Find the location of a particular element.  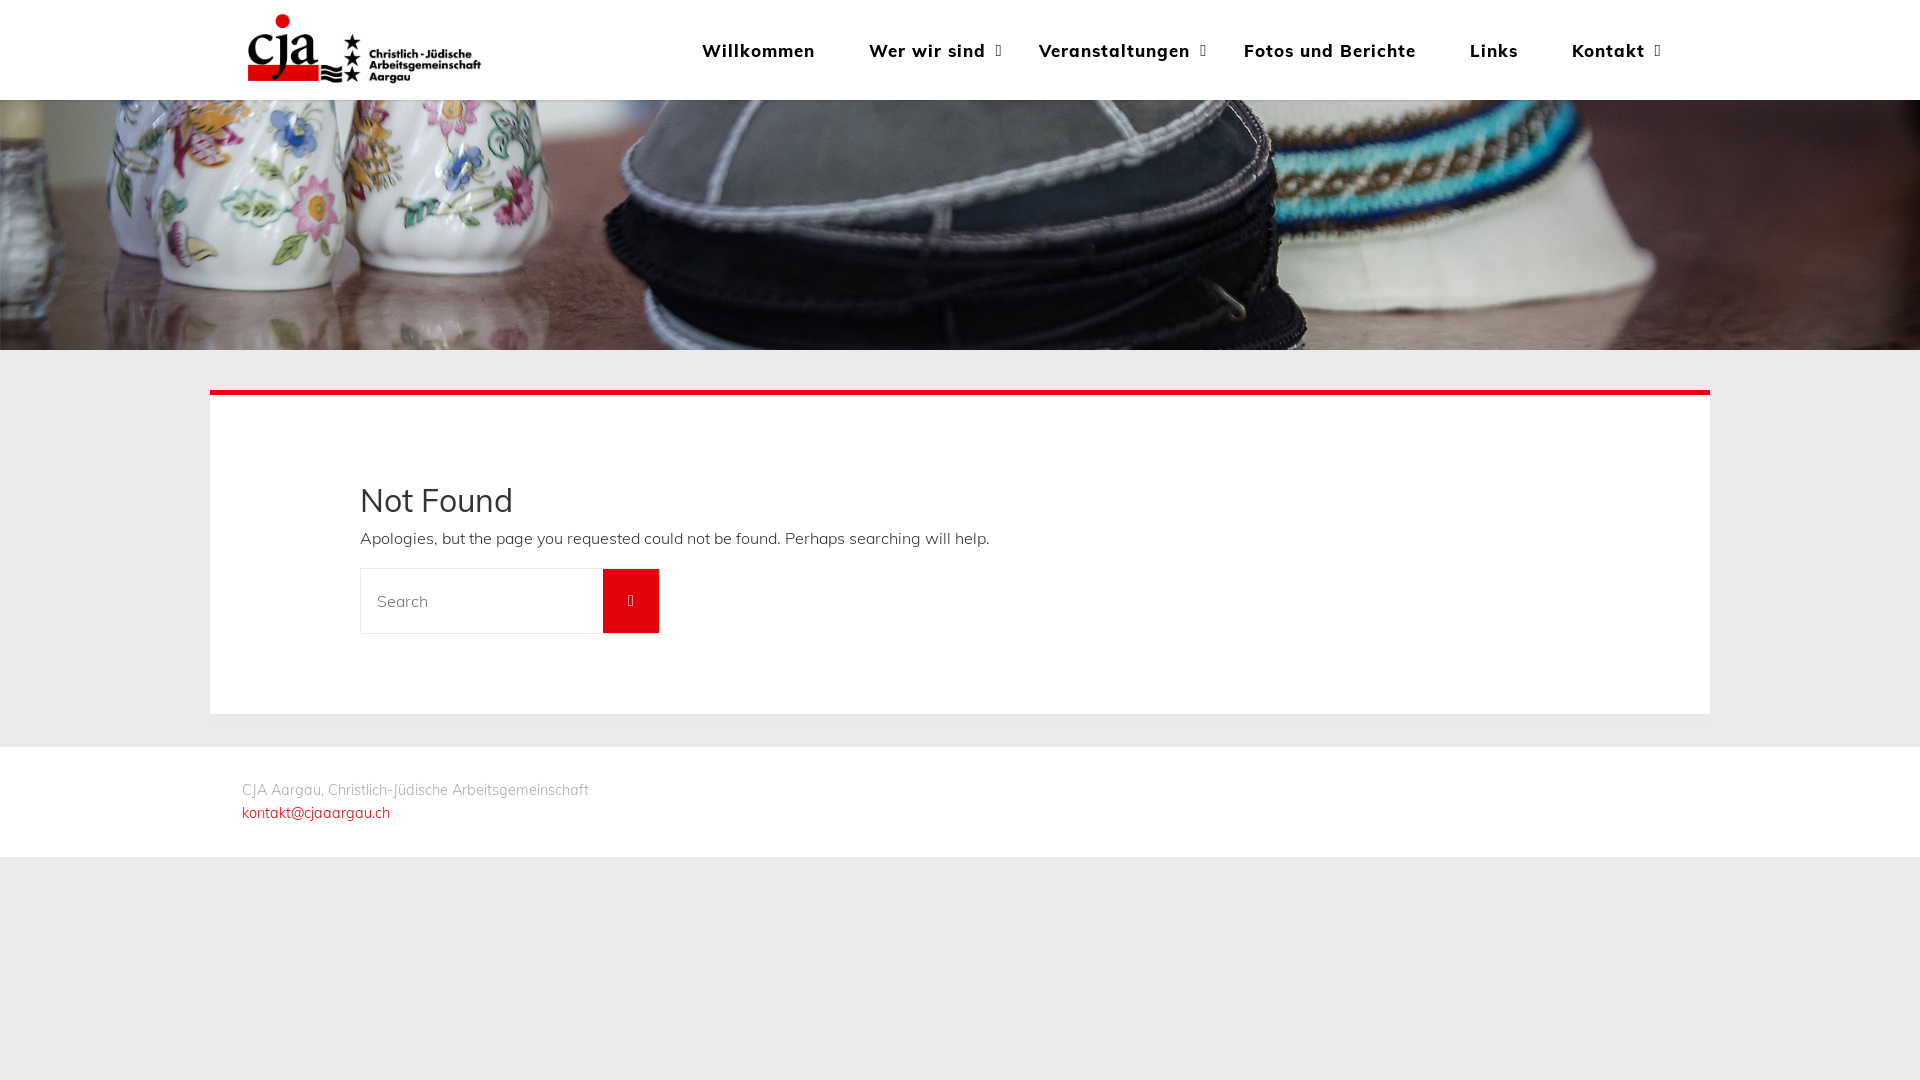

Links is located at coordinates (1494, 50).